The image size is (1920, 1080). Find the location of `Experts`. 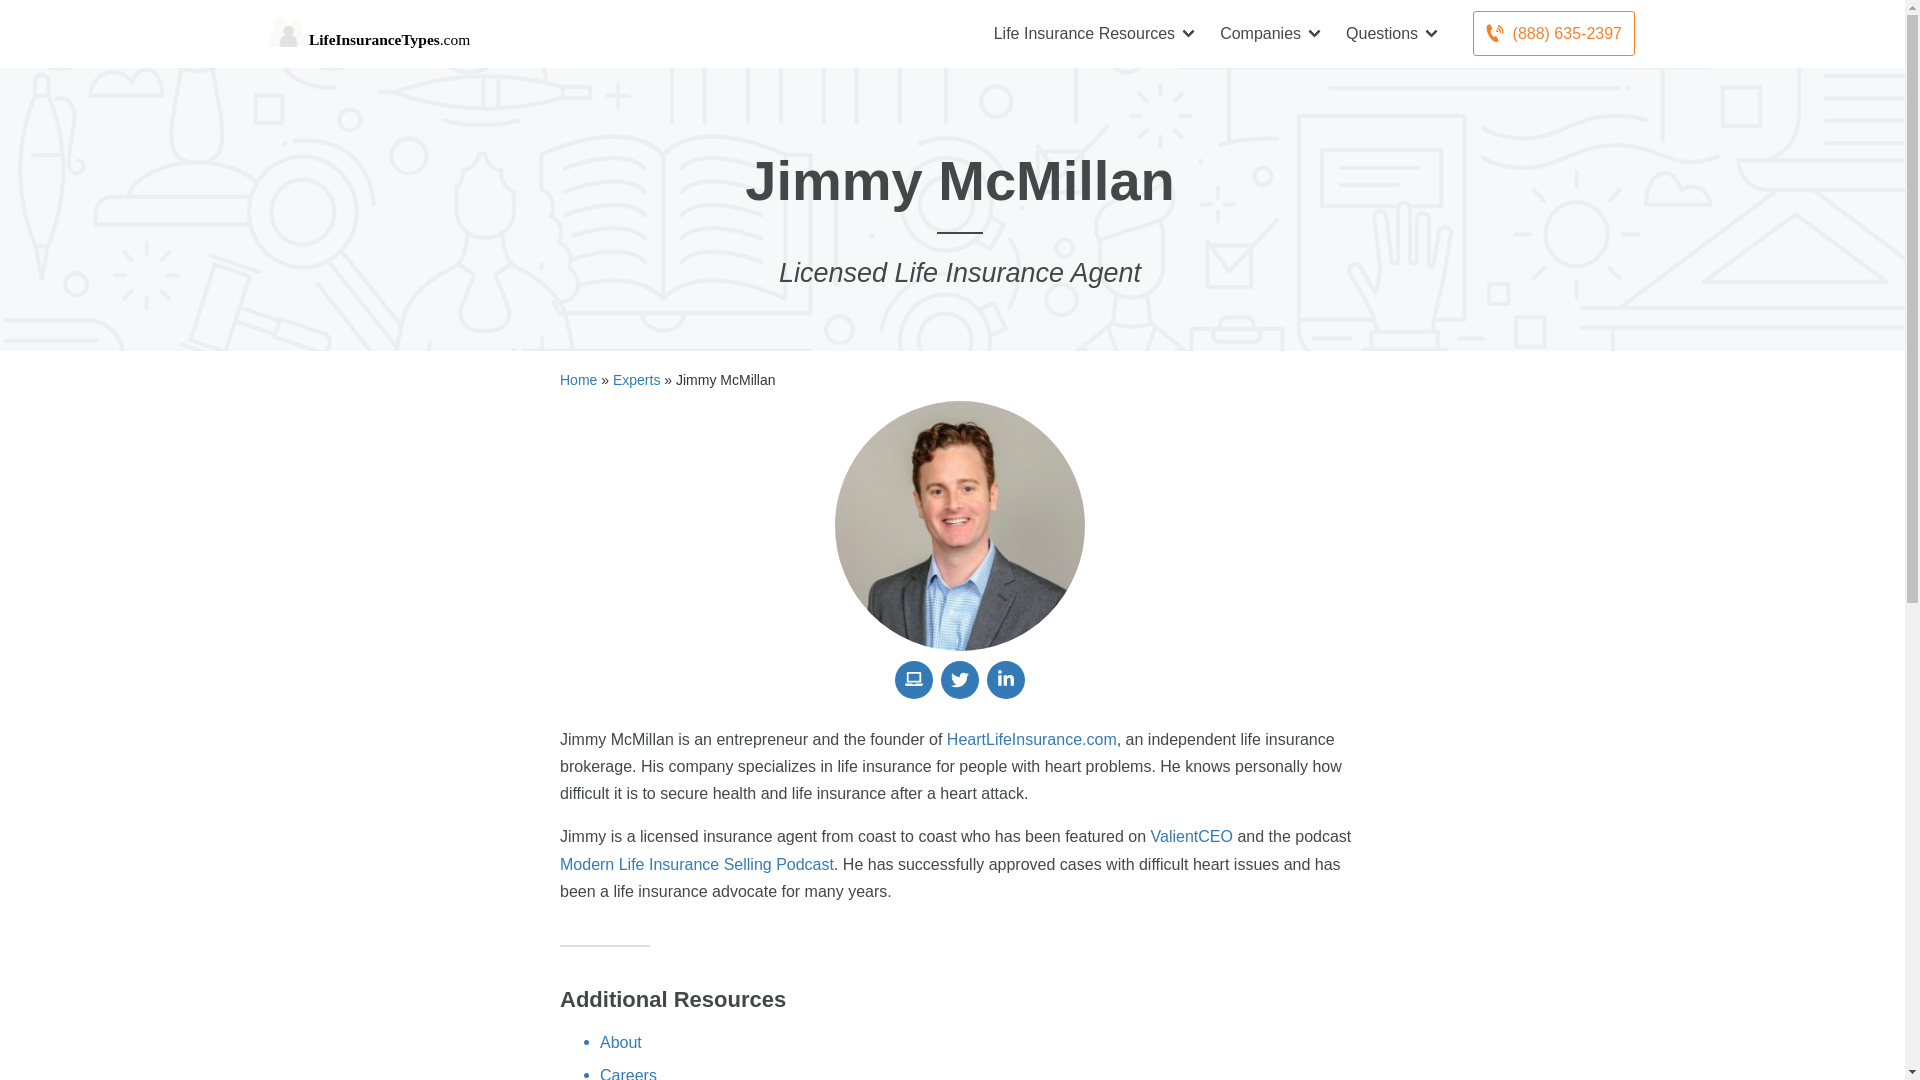

Experts is located at coordinates (636, 380).